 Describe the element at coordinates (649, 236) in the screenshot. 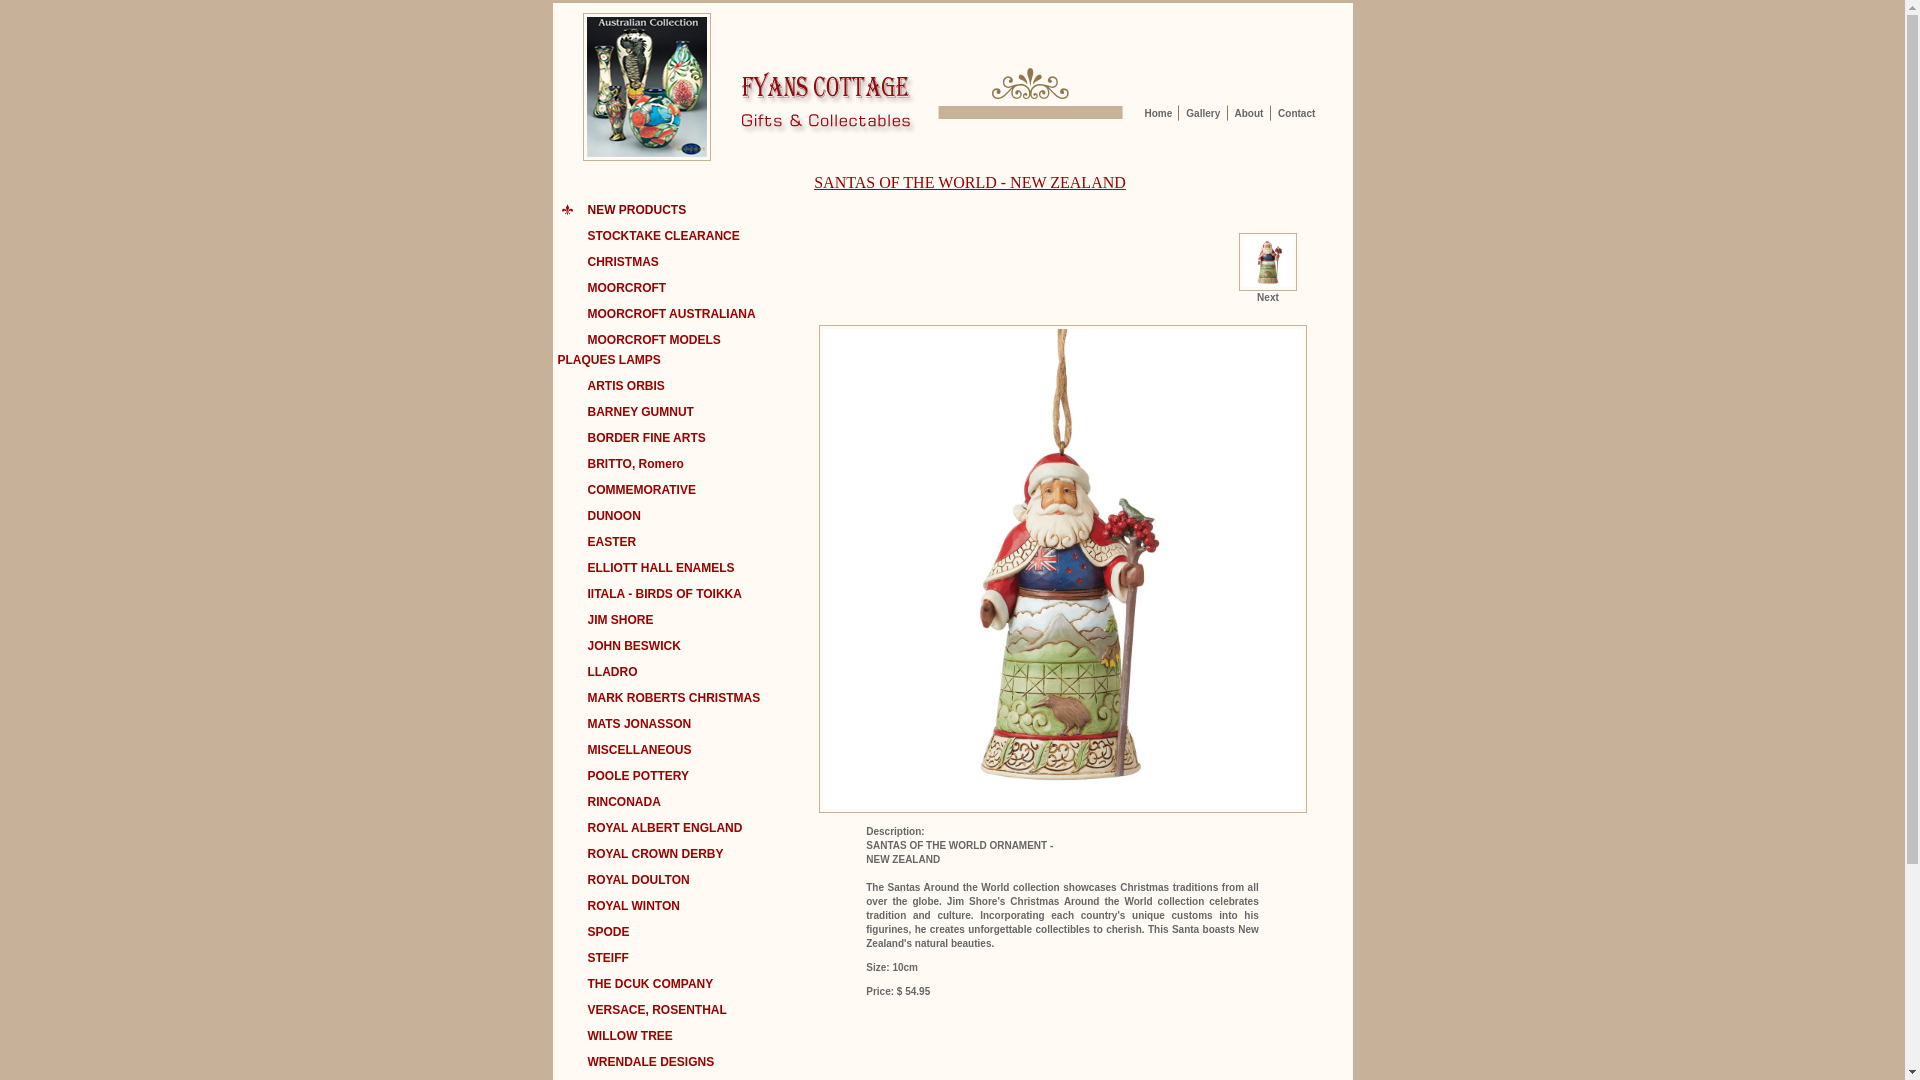

I see `STOCKTAKE CLEARANCE` at that location.